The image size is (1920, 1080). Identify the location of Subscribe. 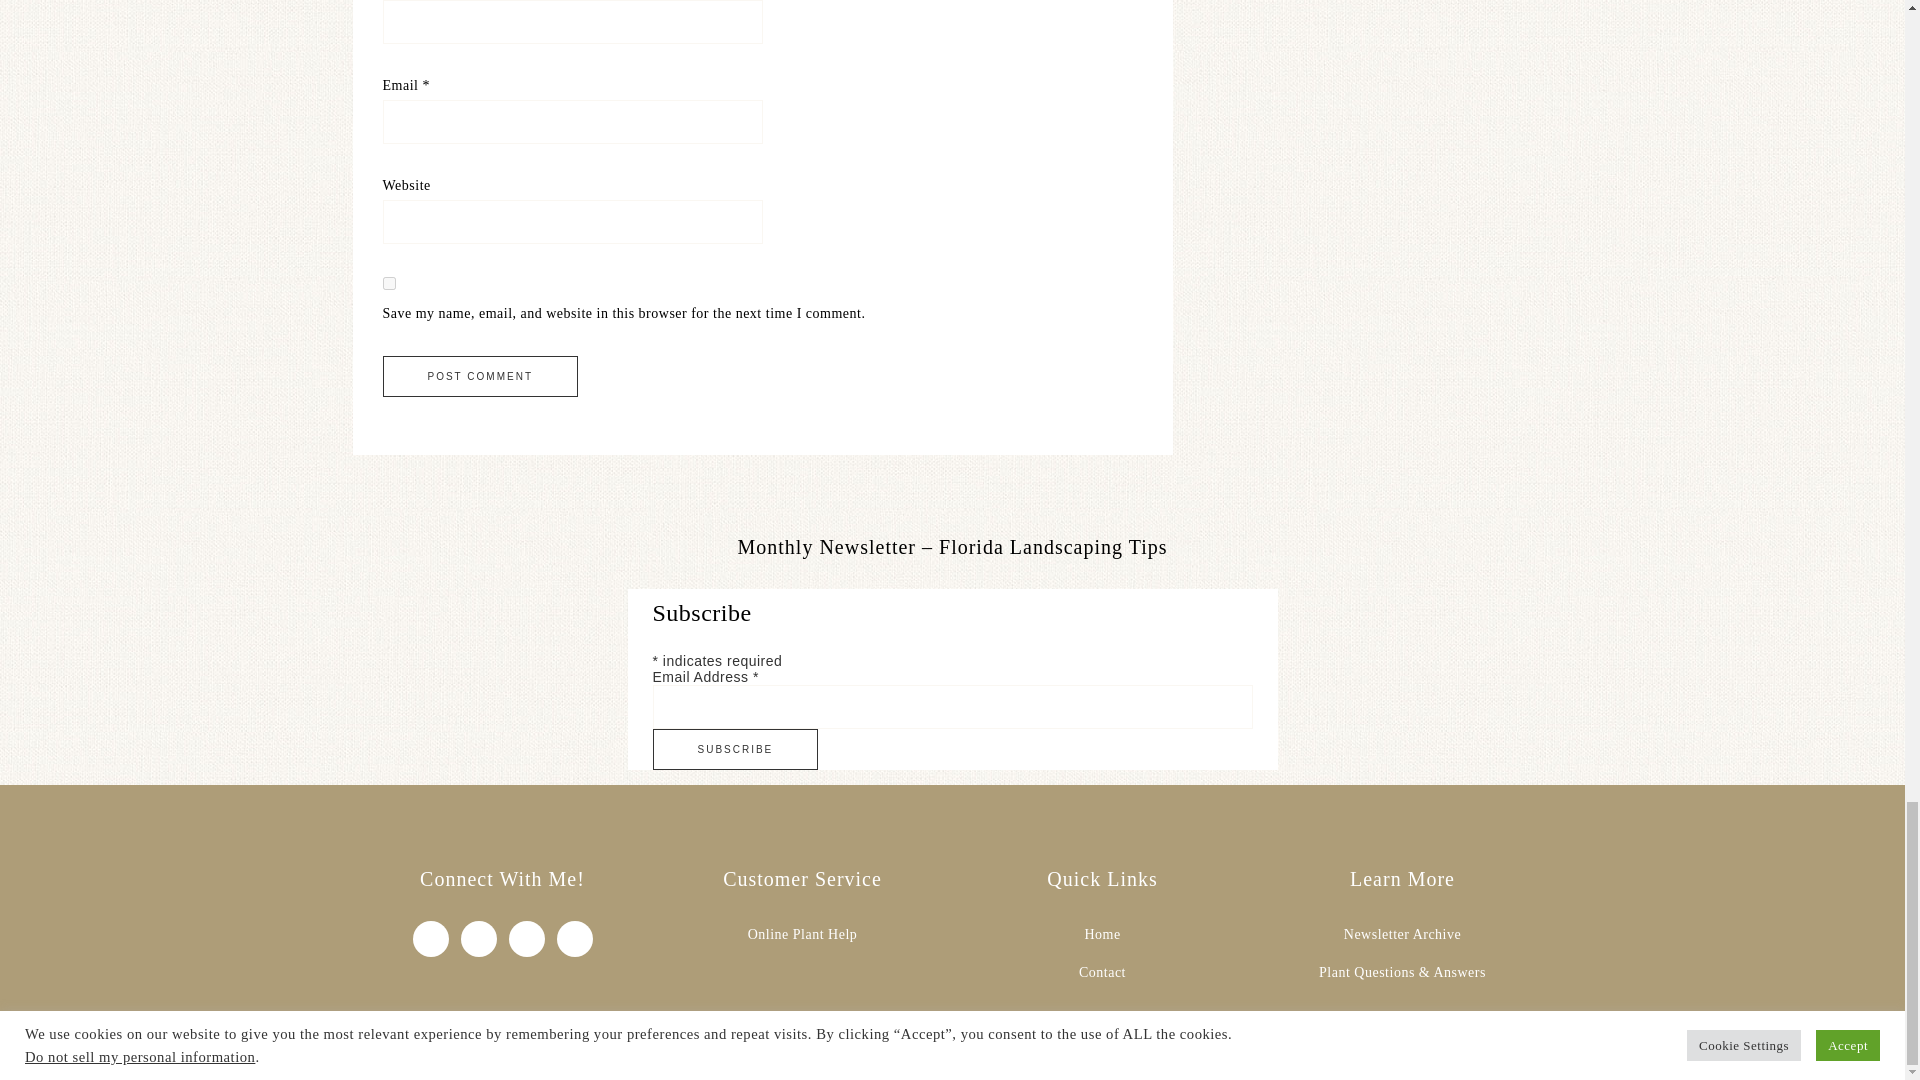
(734, 750).